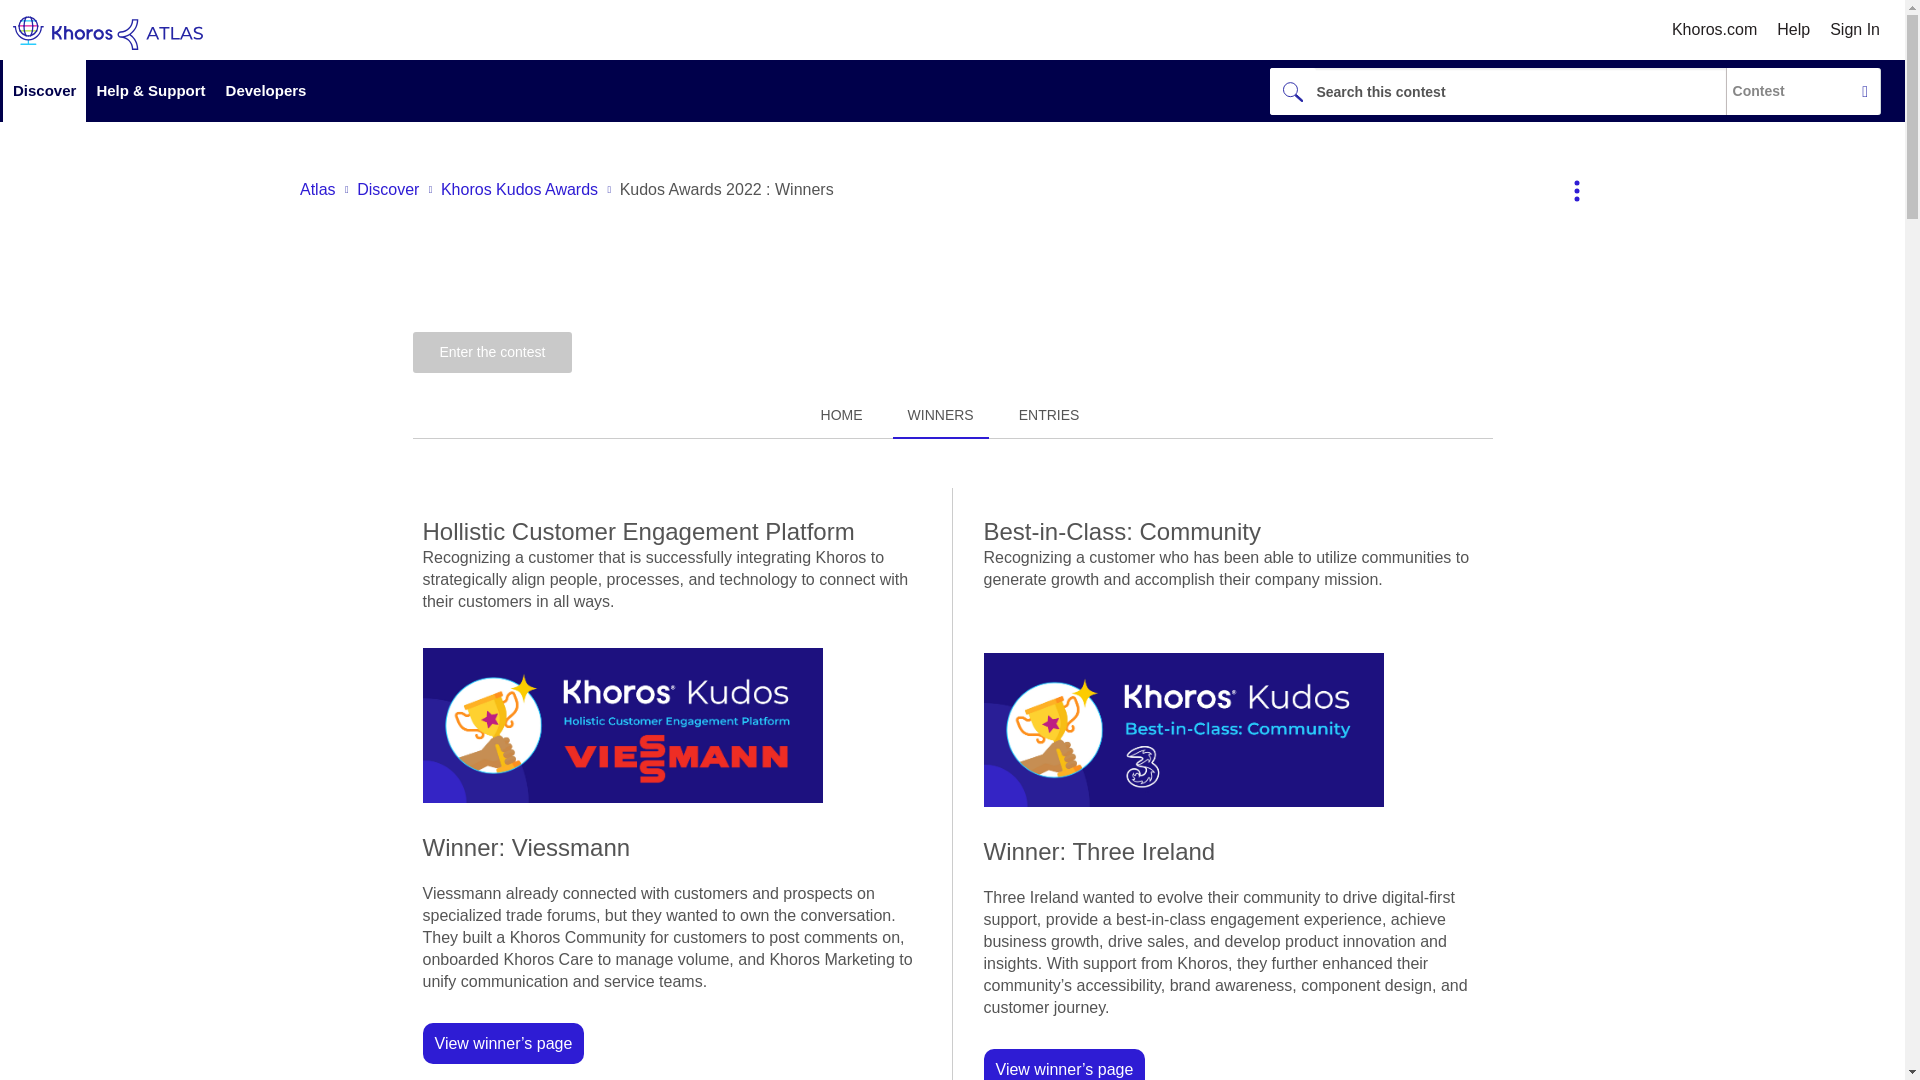  I want to click on Developers, so click(266, 91).